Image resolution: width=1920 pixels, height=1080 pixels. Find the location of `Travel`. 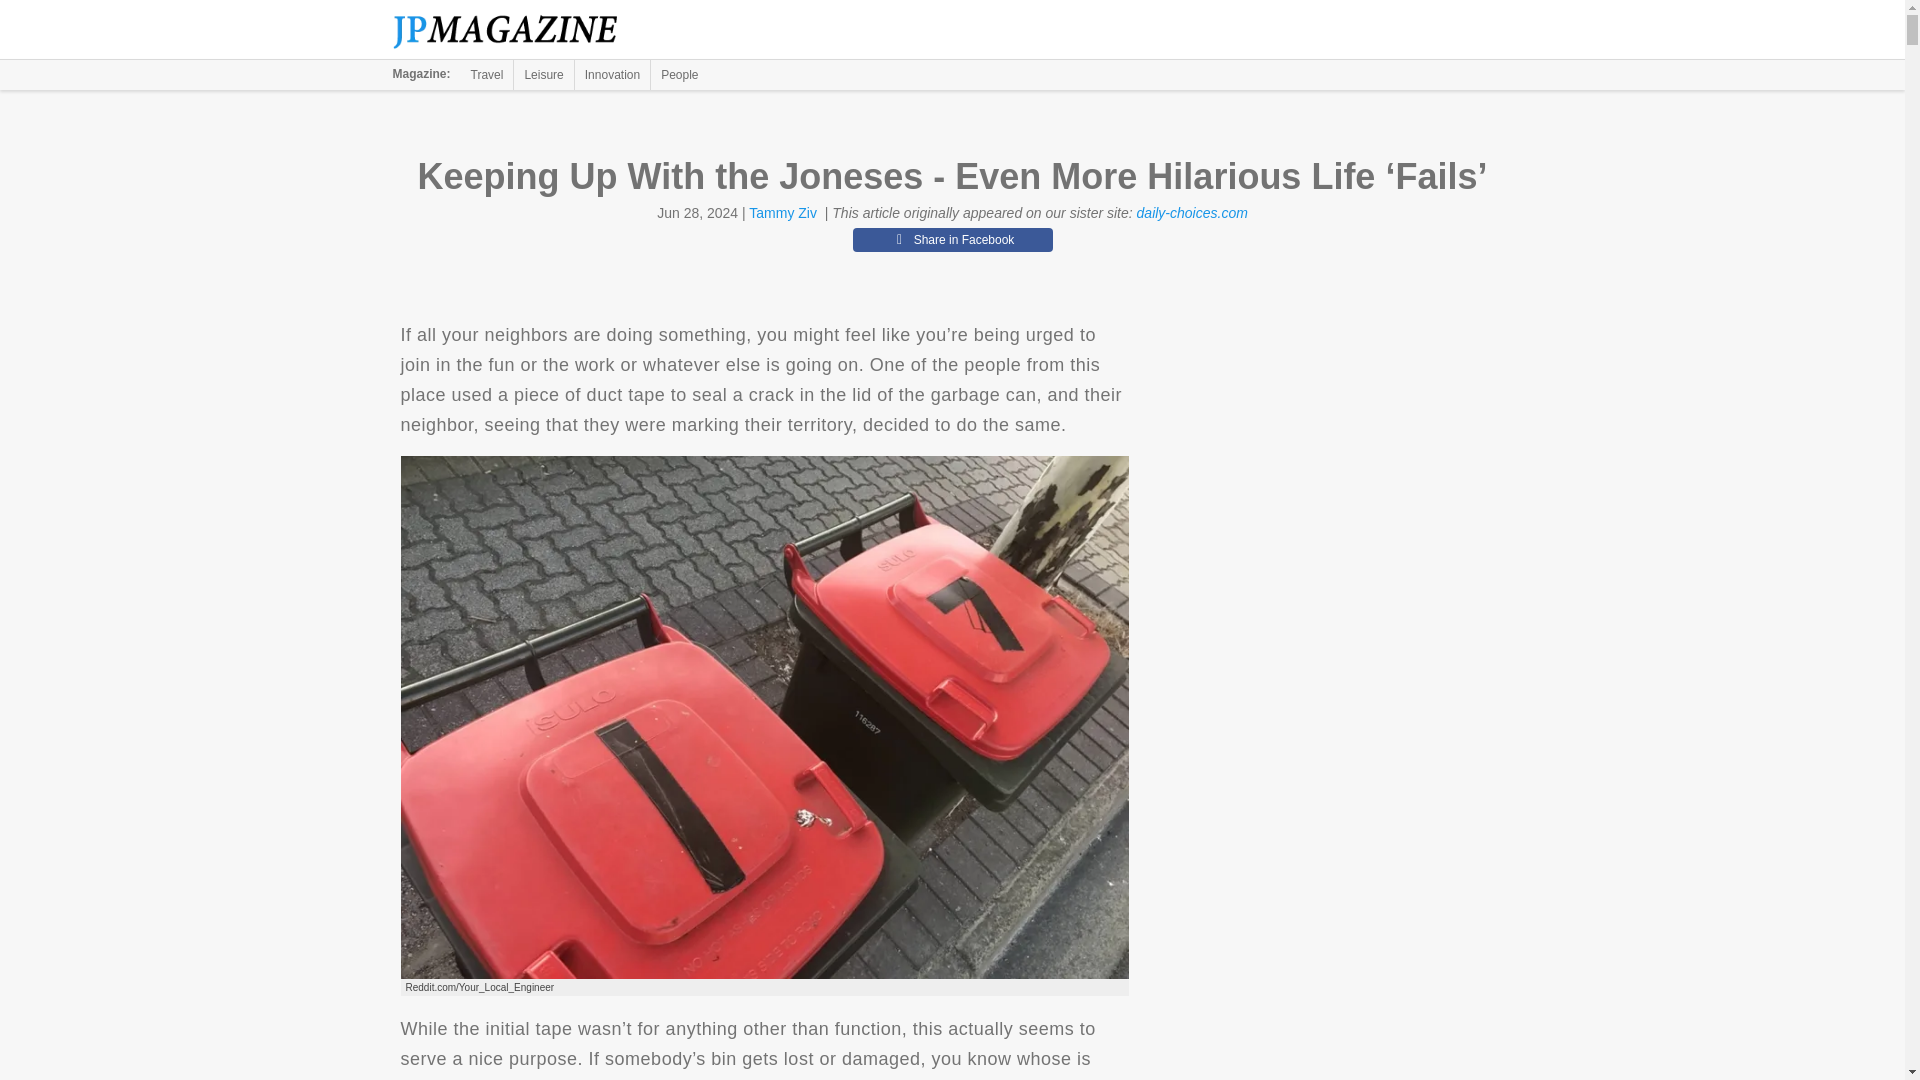

Travel is located at coordinates (487, 74).